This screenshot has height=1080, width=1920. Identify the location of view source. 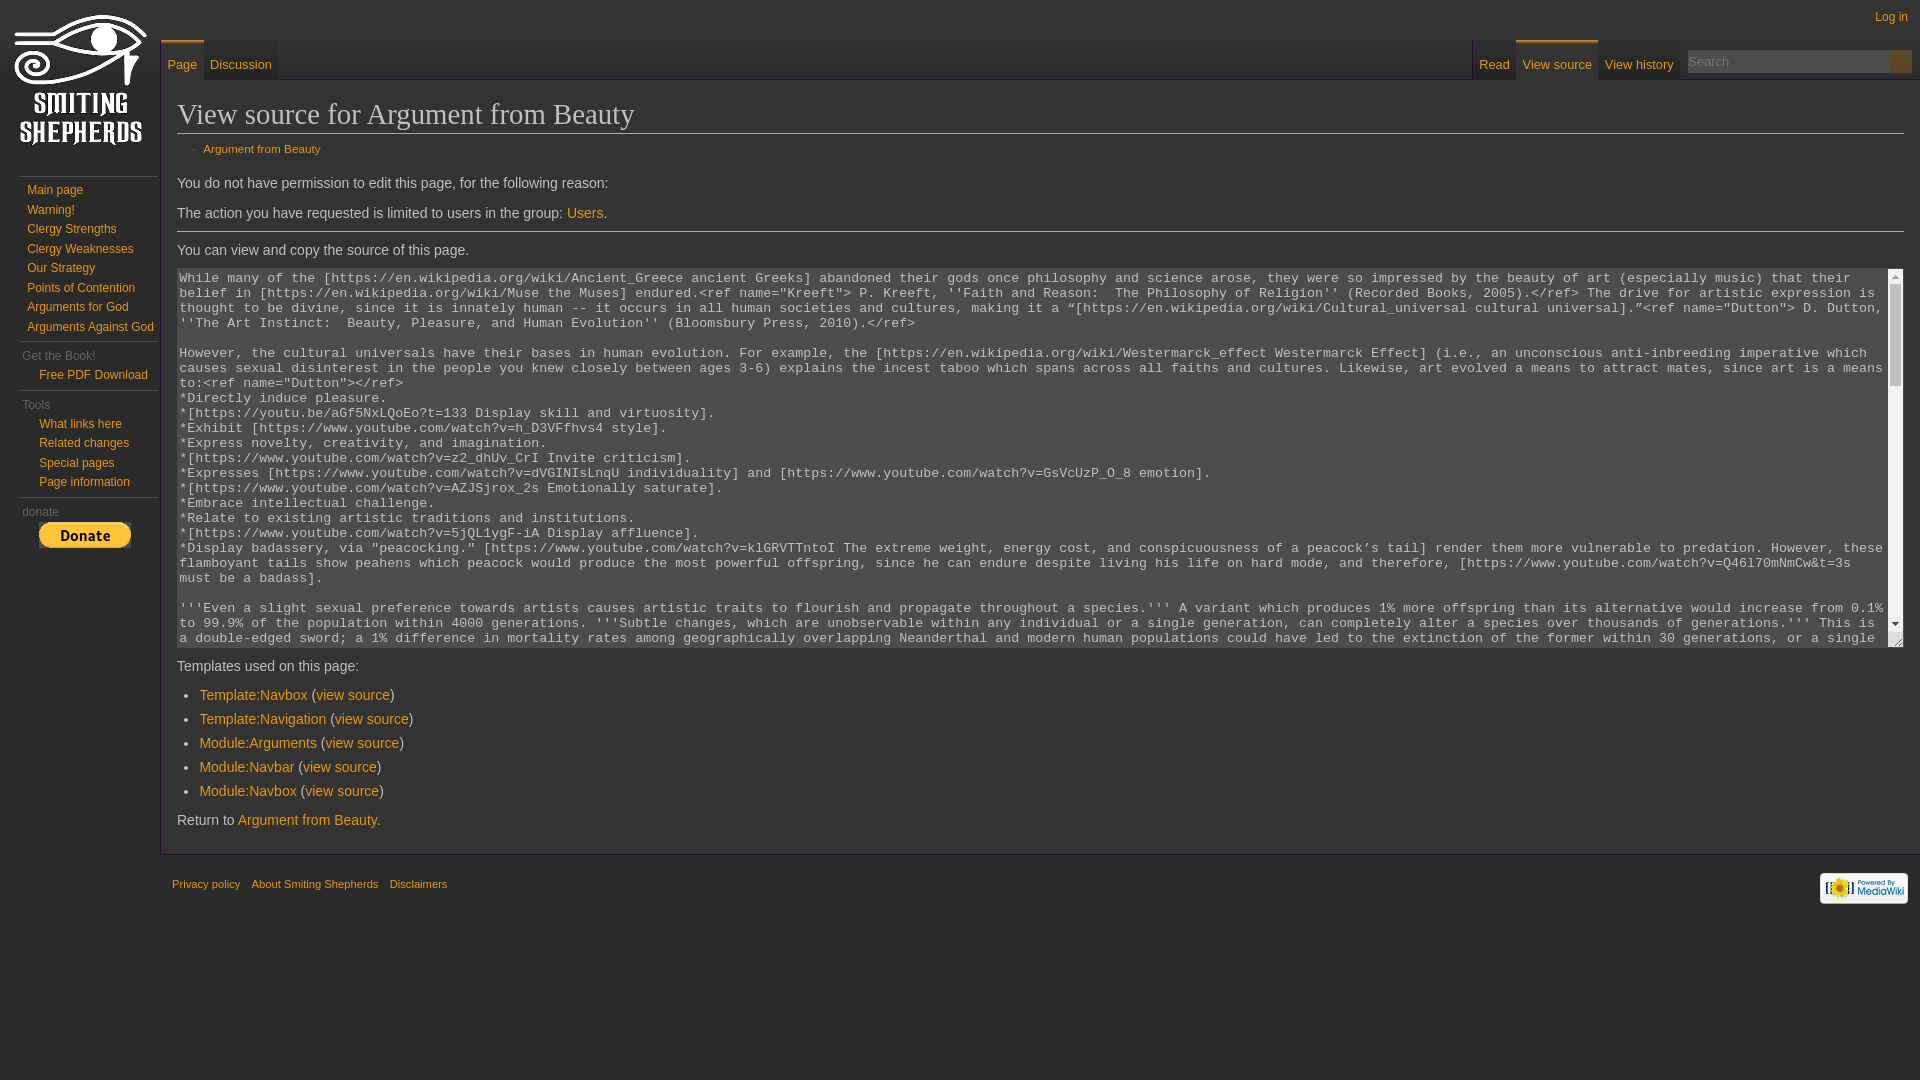
(342, 791).